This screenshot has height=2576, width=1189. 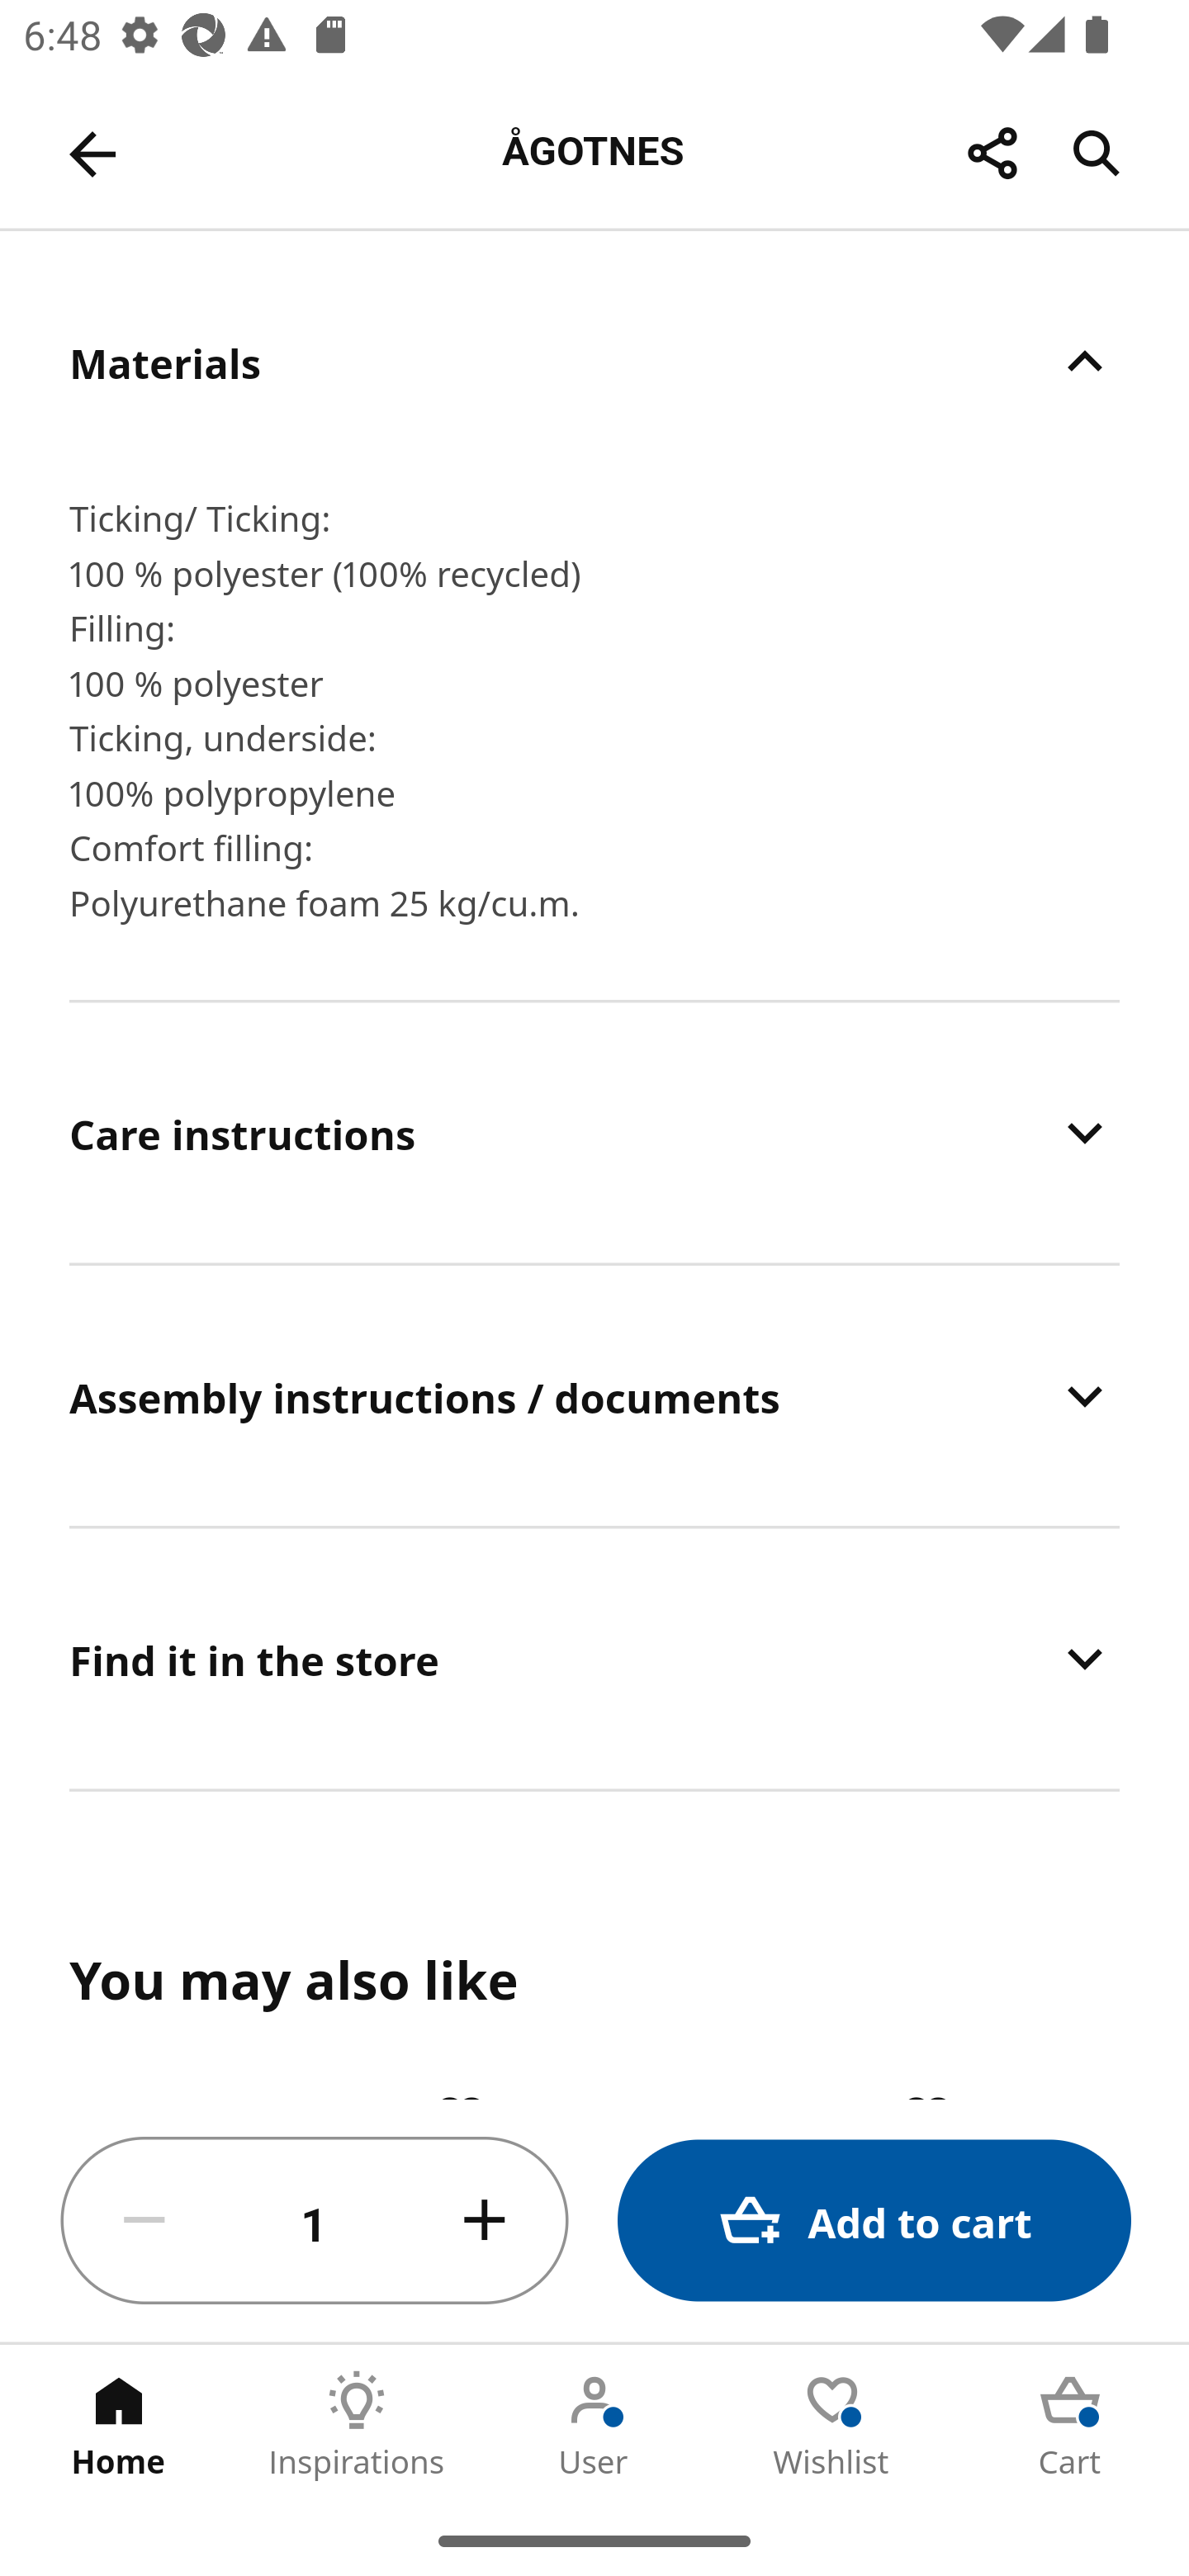 What do you see at coordinates (119, 2425) in the screenshot?
I see `Home
Tab 1 of 5` at bounding box center [119, 2425].